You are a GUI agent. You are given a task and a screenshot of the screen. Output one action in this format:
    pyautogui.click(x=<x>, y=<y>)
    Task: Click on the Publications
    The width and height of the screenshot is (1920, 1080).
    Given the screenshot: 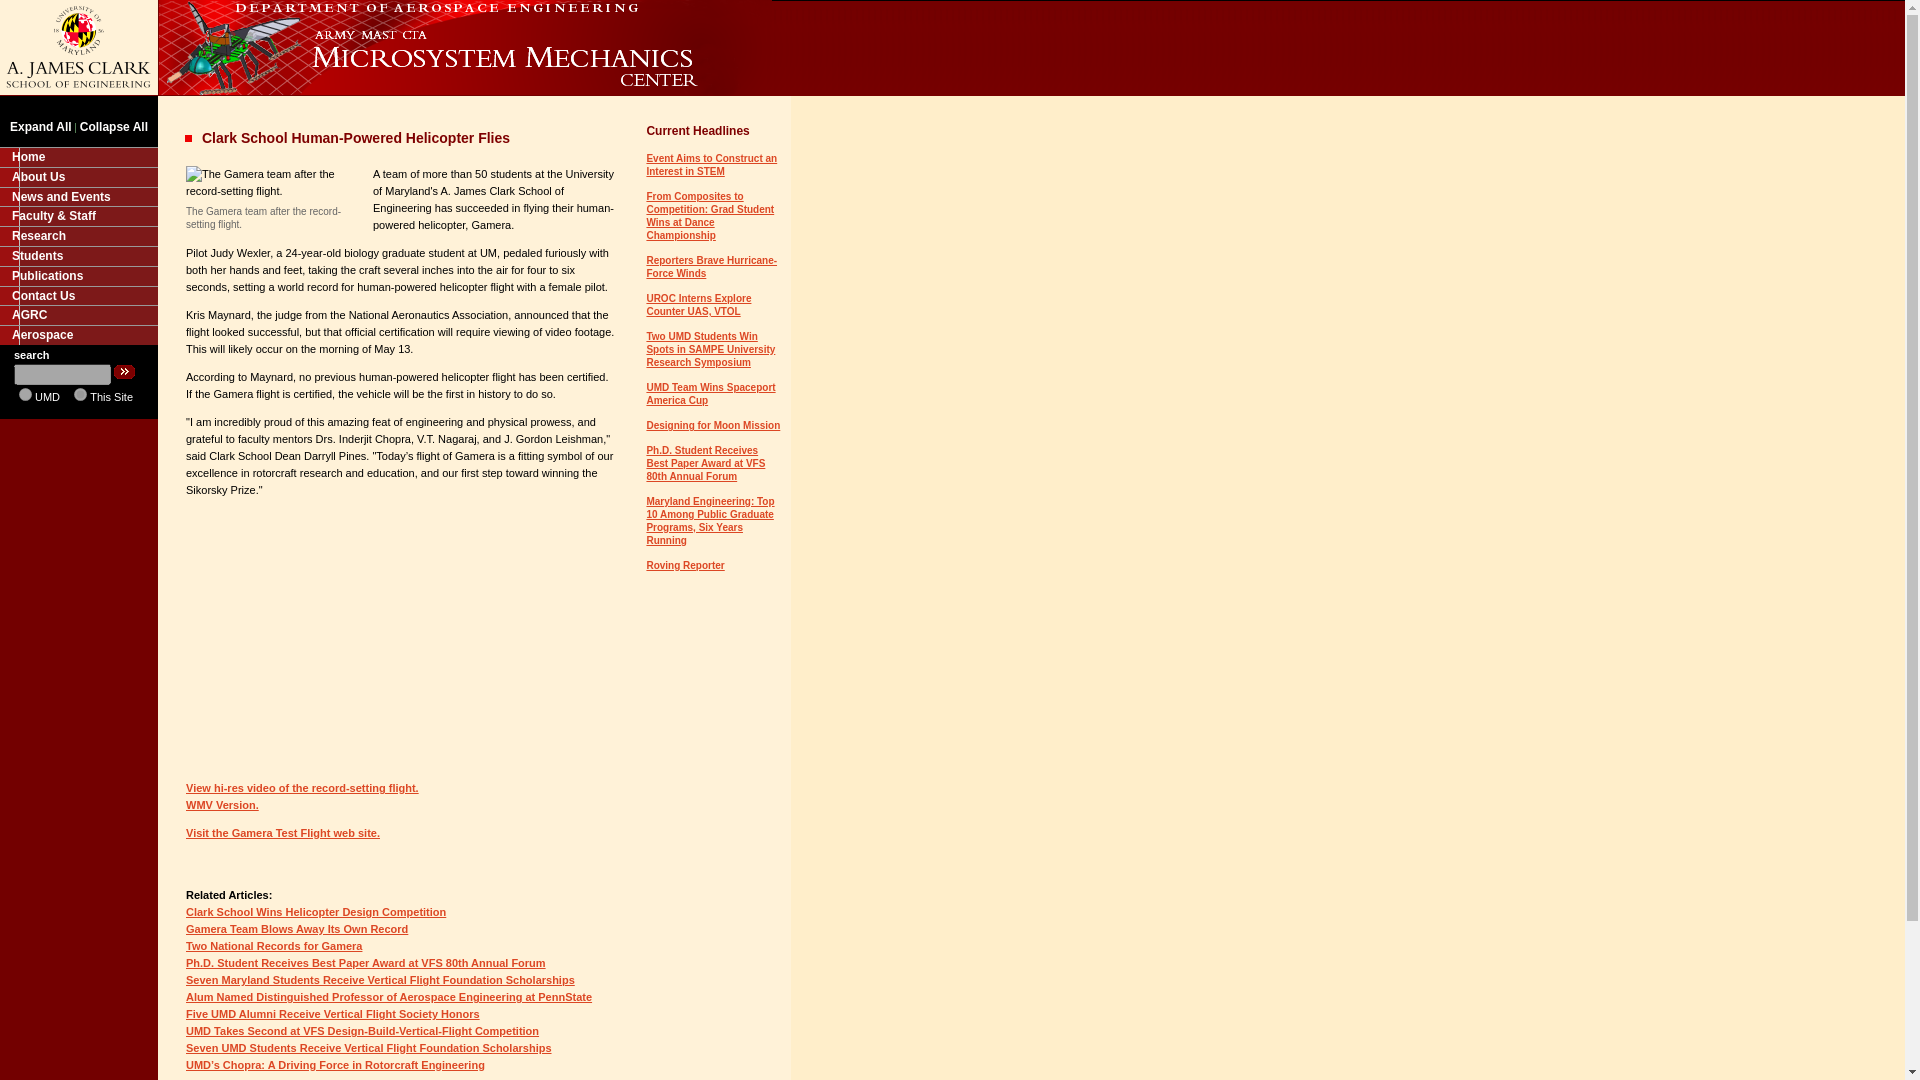 What is the action you would take?
    pyautogui.click(x=78, y=276)
    